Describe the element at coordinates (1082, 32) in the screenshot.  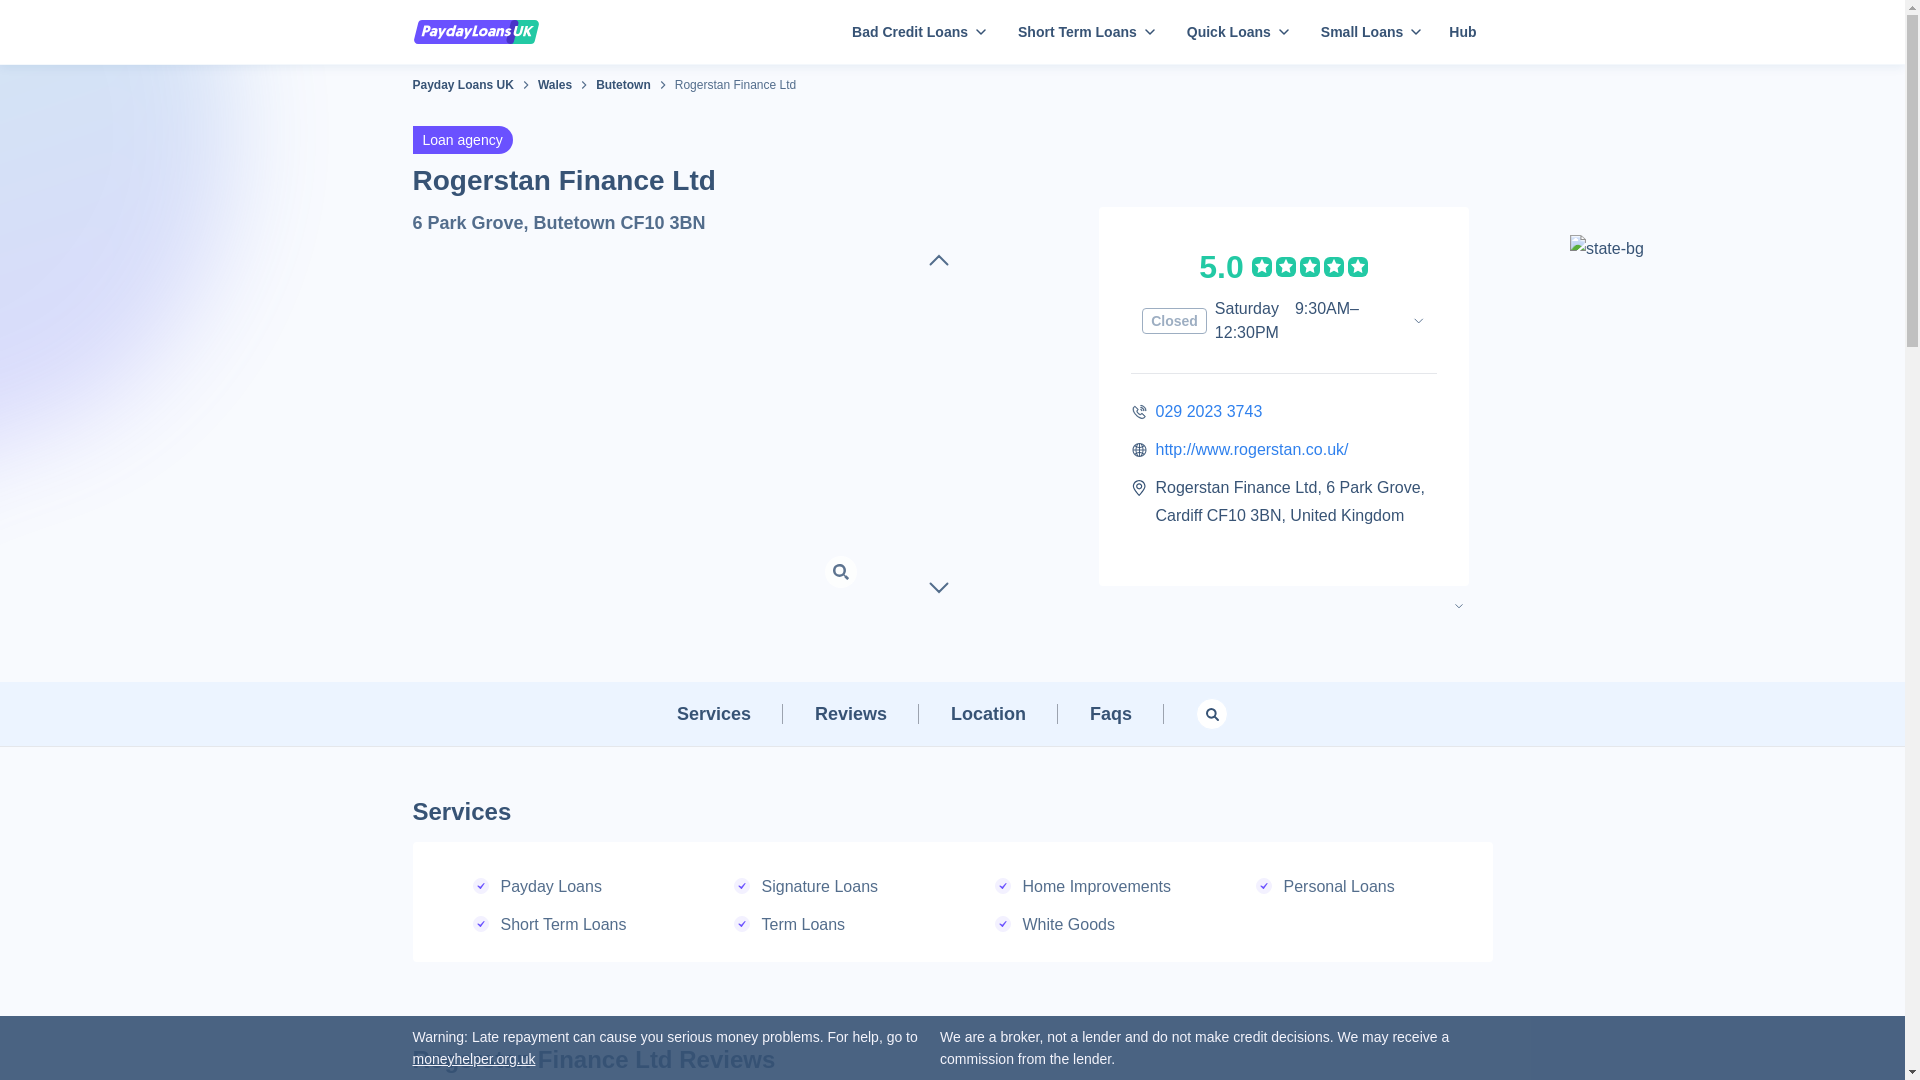
I see `Short Term Loans` at that location.